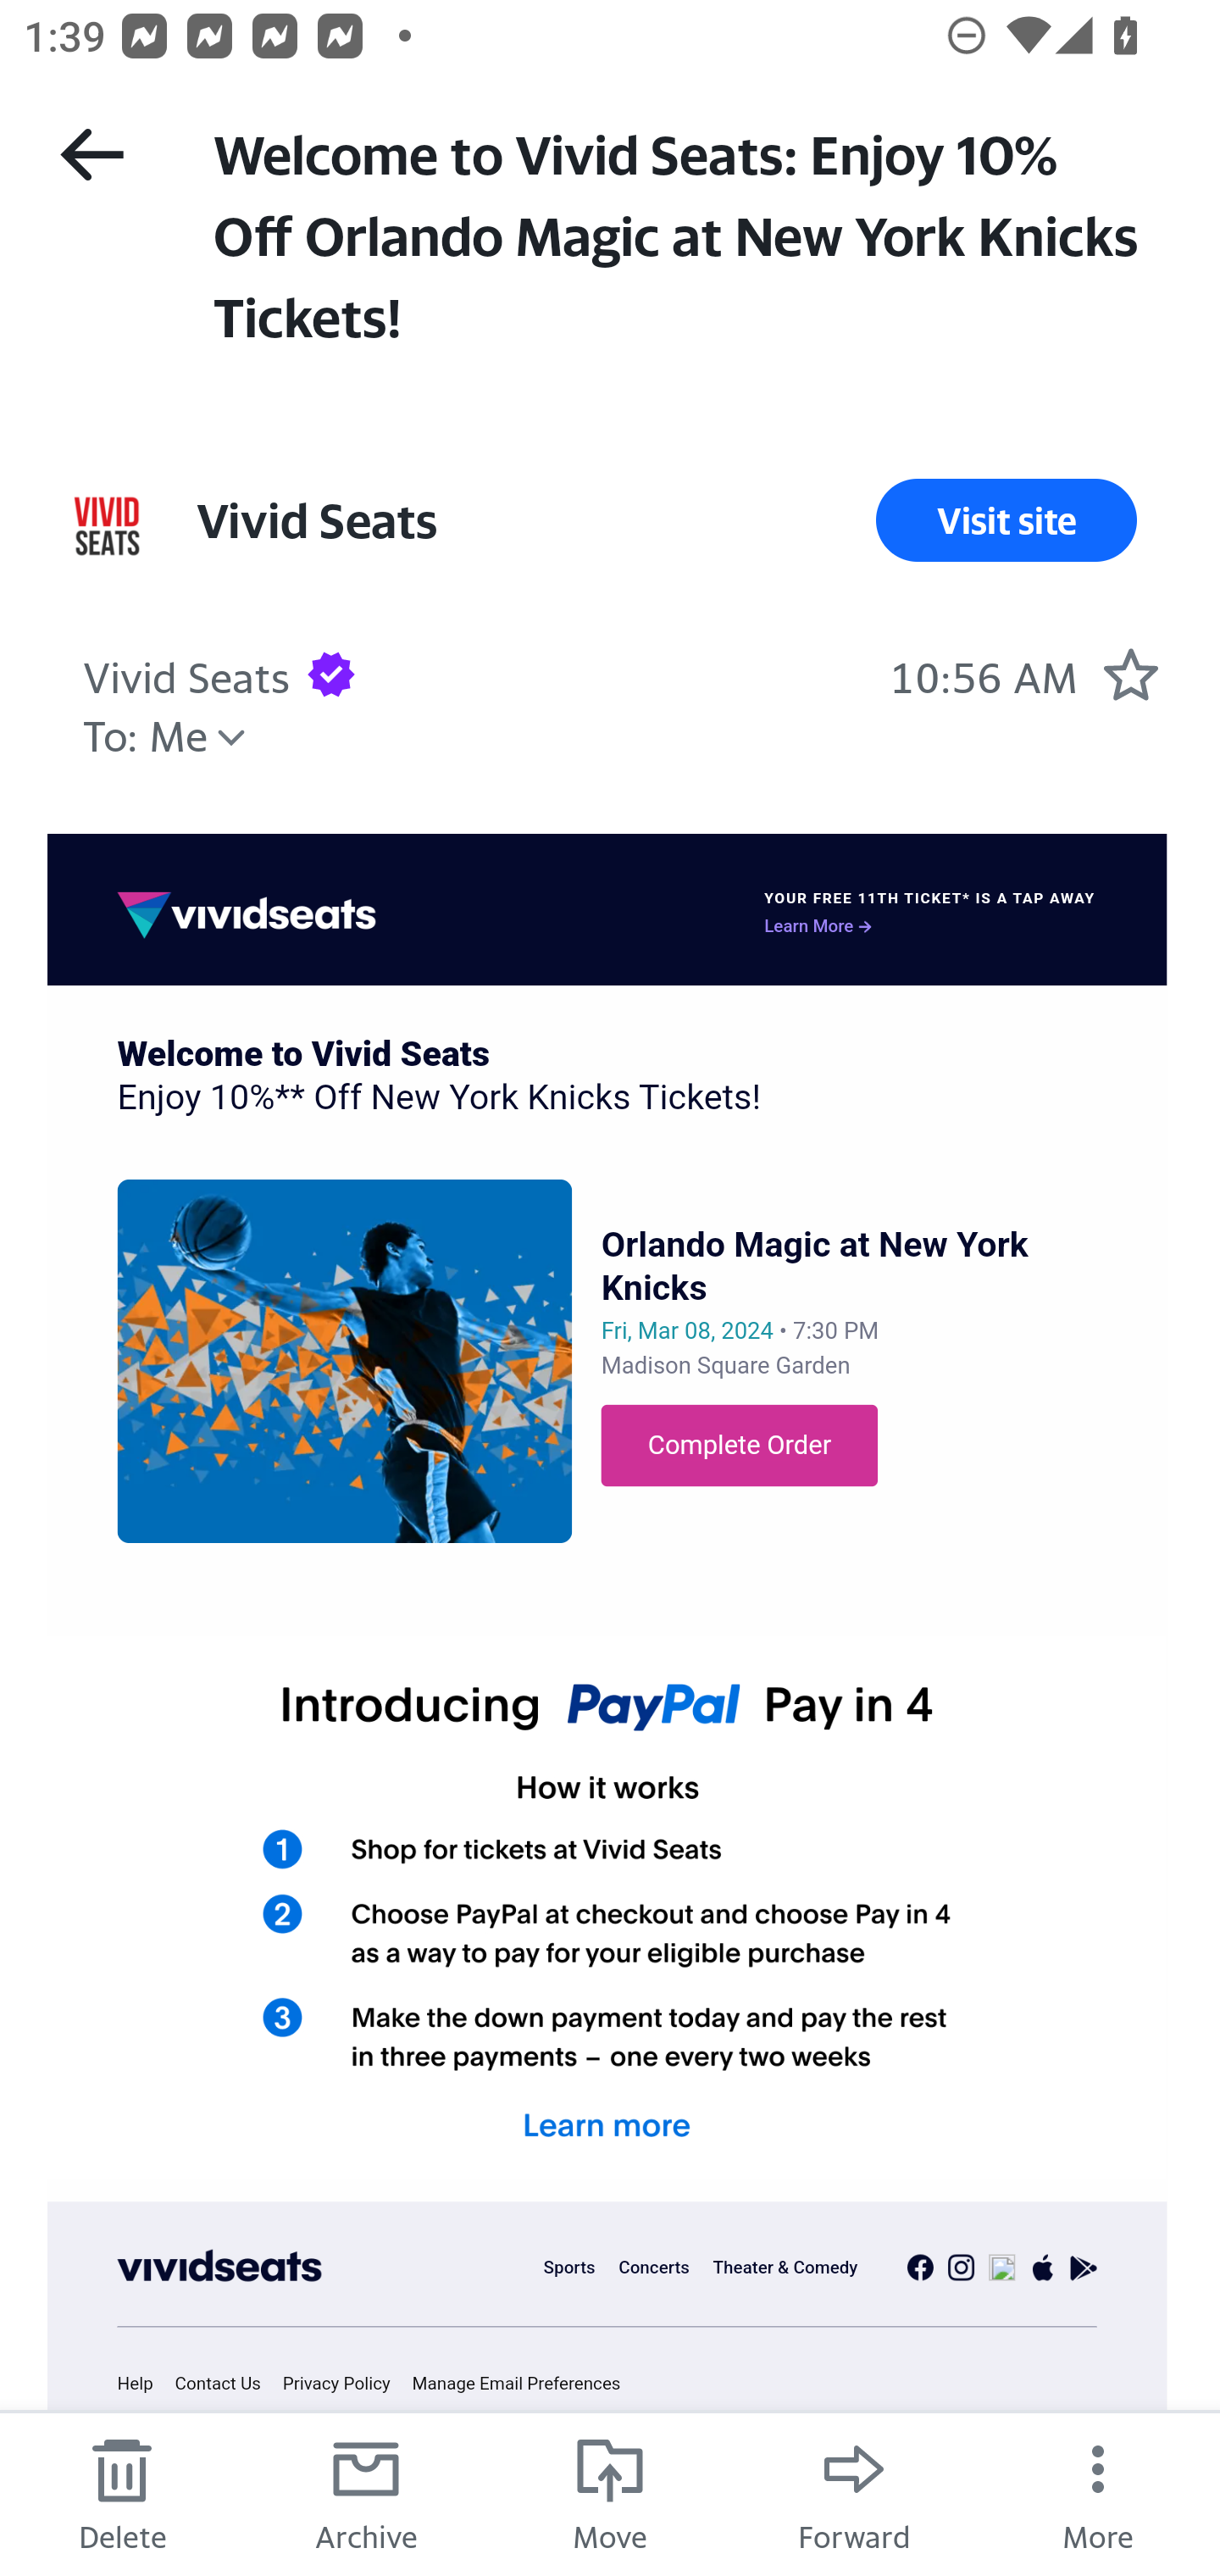 The width and height of the screenshot is (1220, 2576). I want to click on Manage Email Preferences, so click(525, 2384).